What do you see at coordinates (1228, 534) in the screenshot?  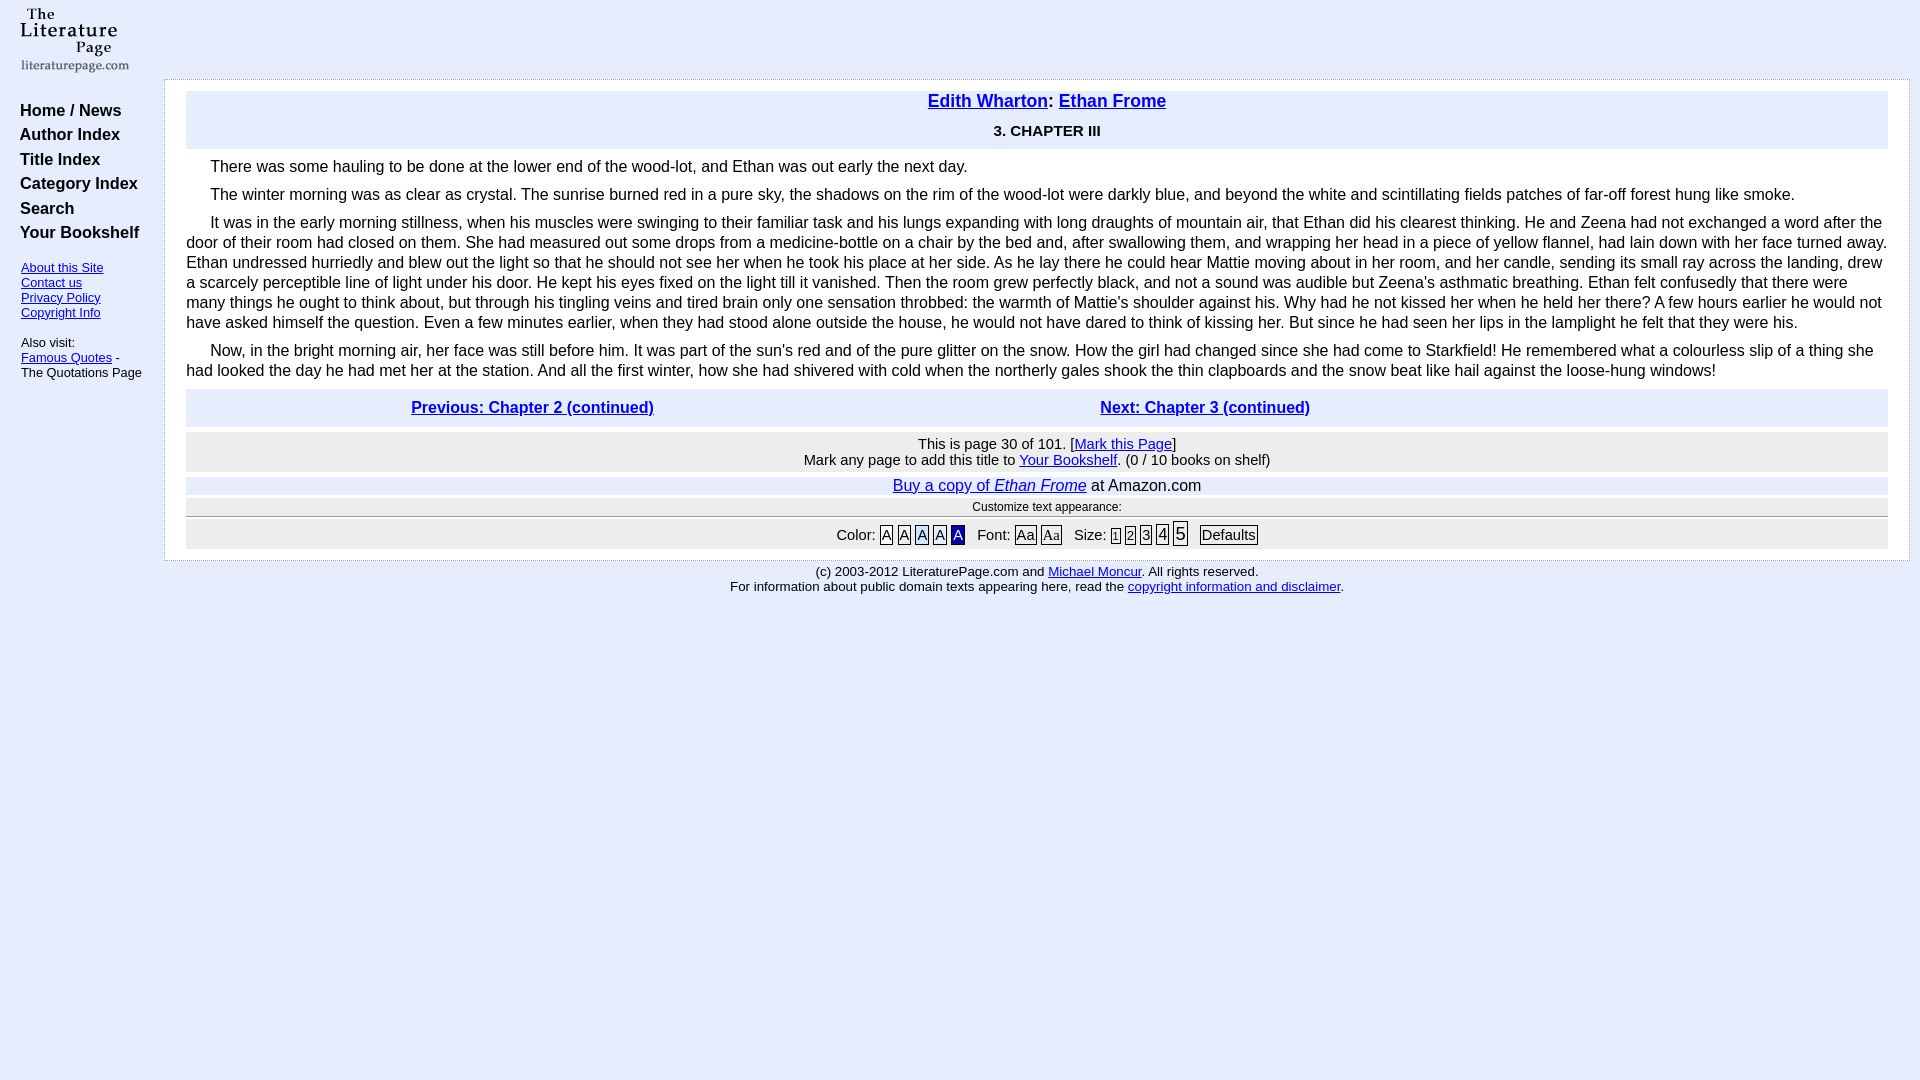 I see `Reset to Defaults` at bounding box center [1228, 534].